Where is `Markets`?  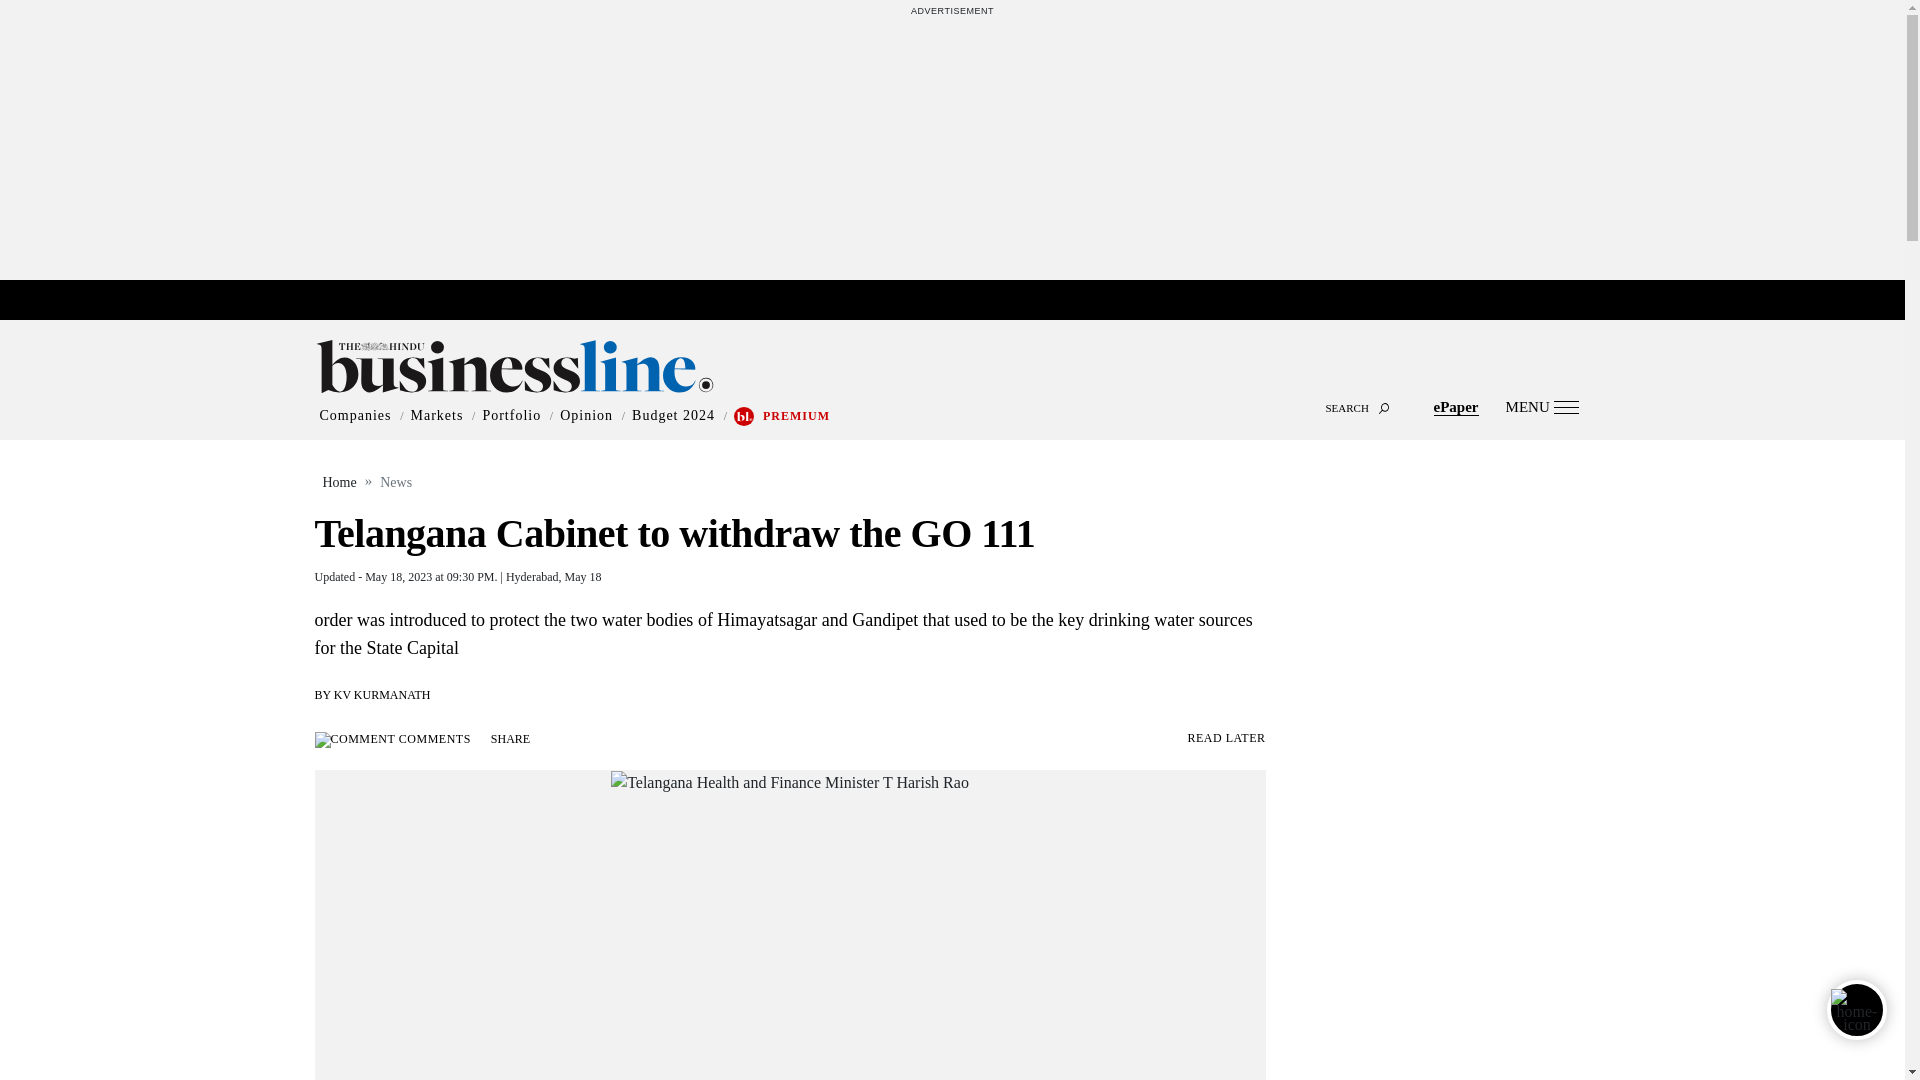 Markets is located at coordinates (436, 416).